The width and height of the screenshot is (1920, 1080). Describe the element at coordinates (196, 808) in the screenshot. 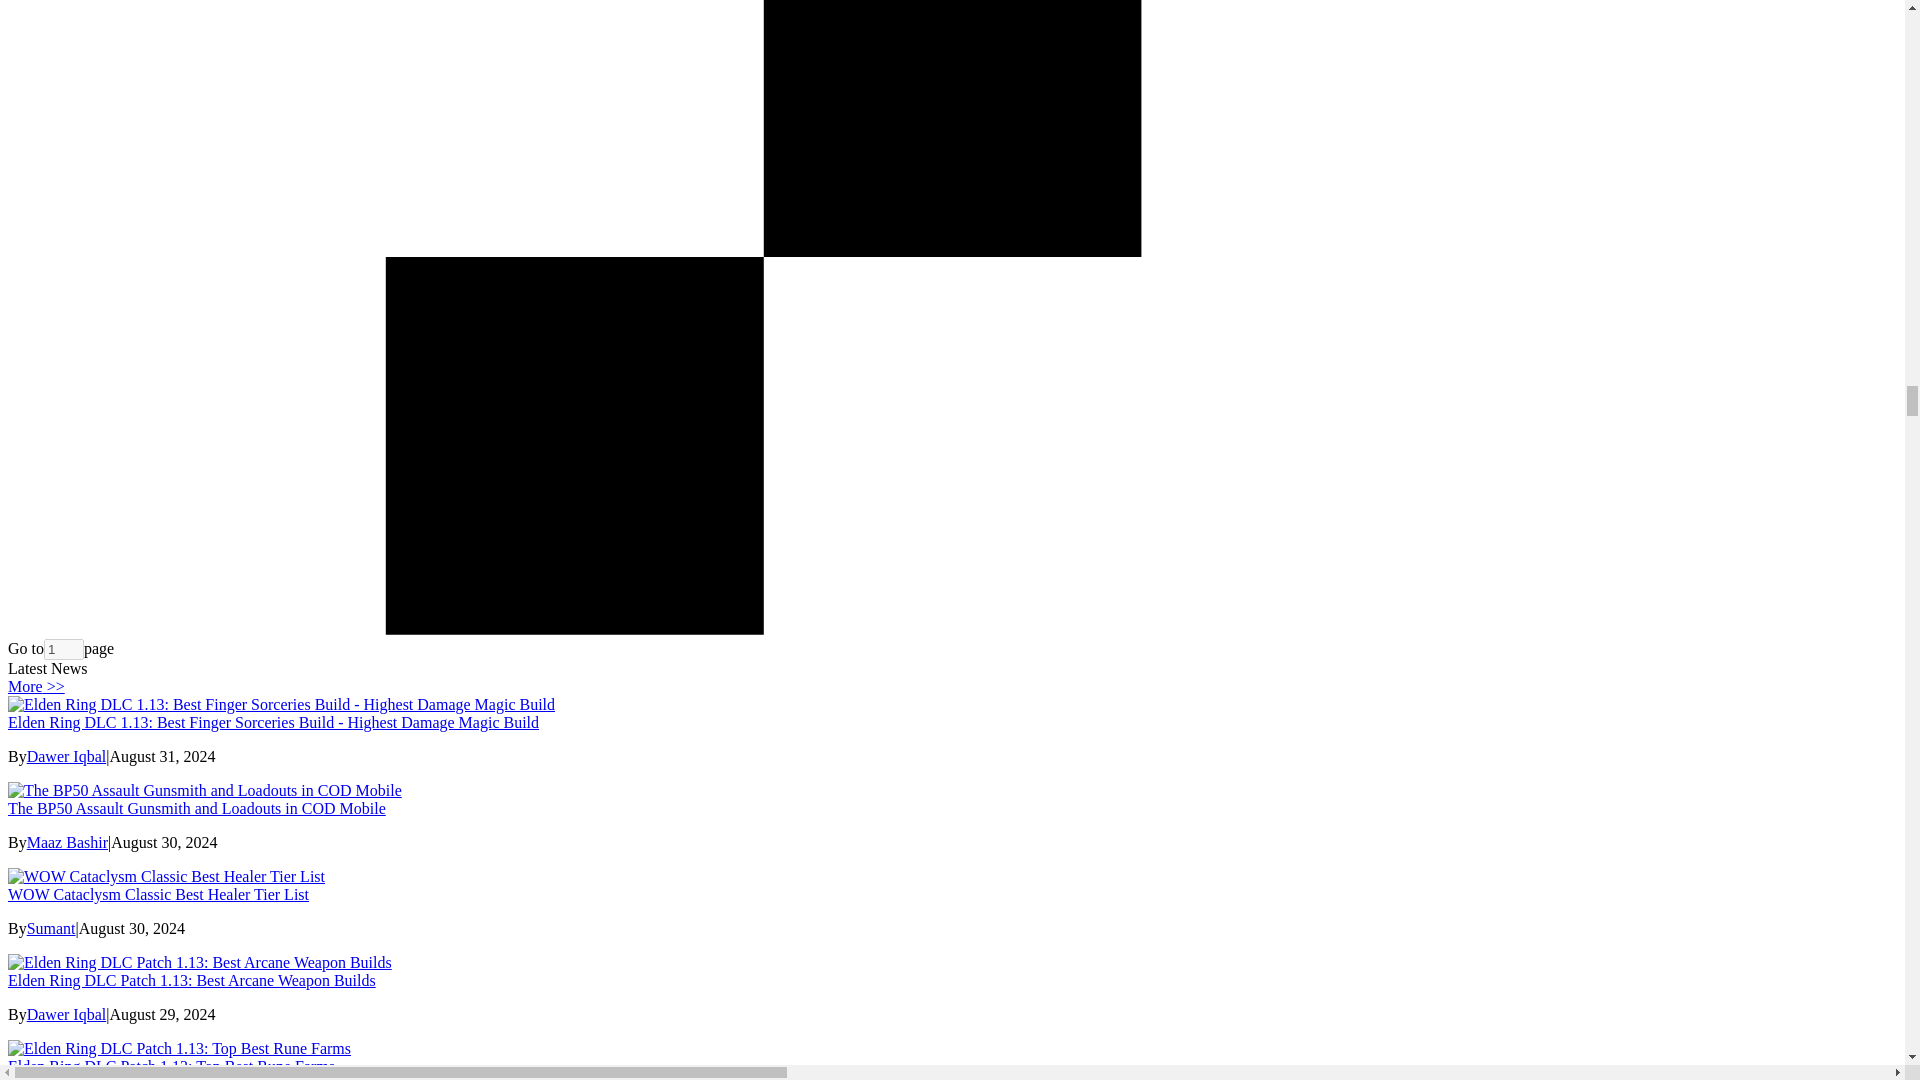

I see `The BP50 Assault Gunsmith and Loadouts in COD Mobile` at that location.